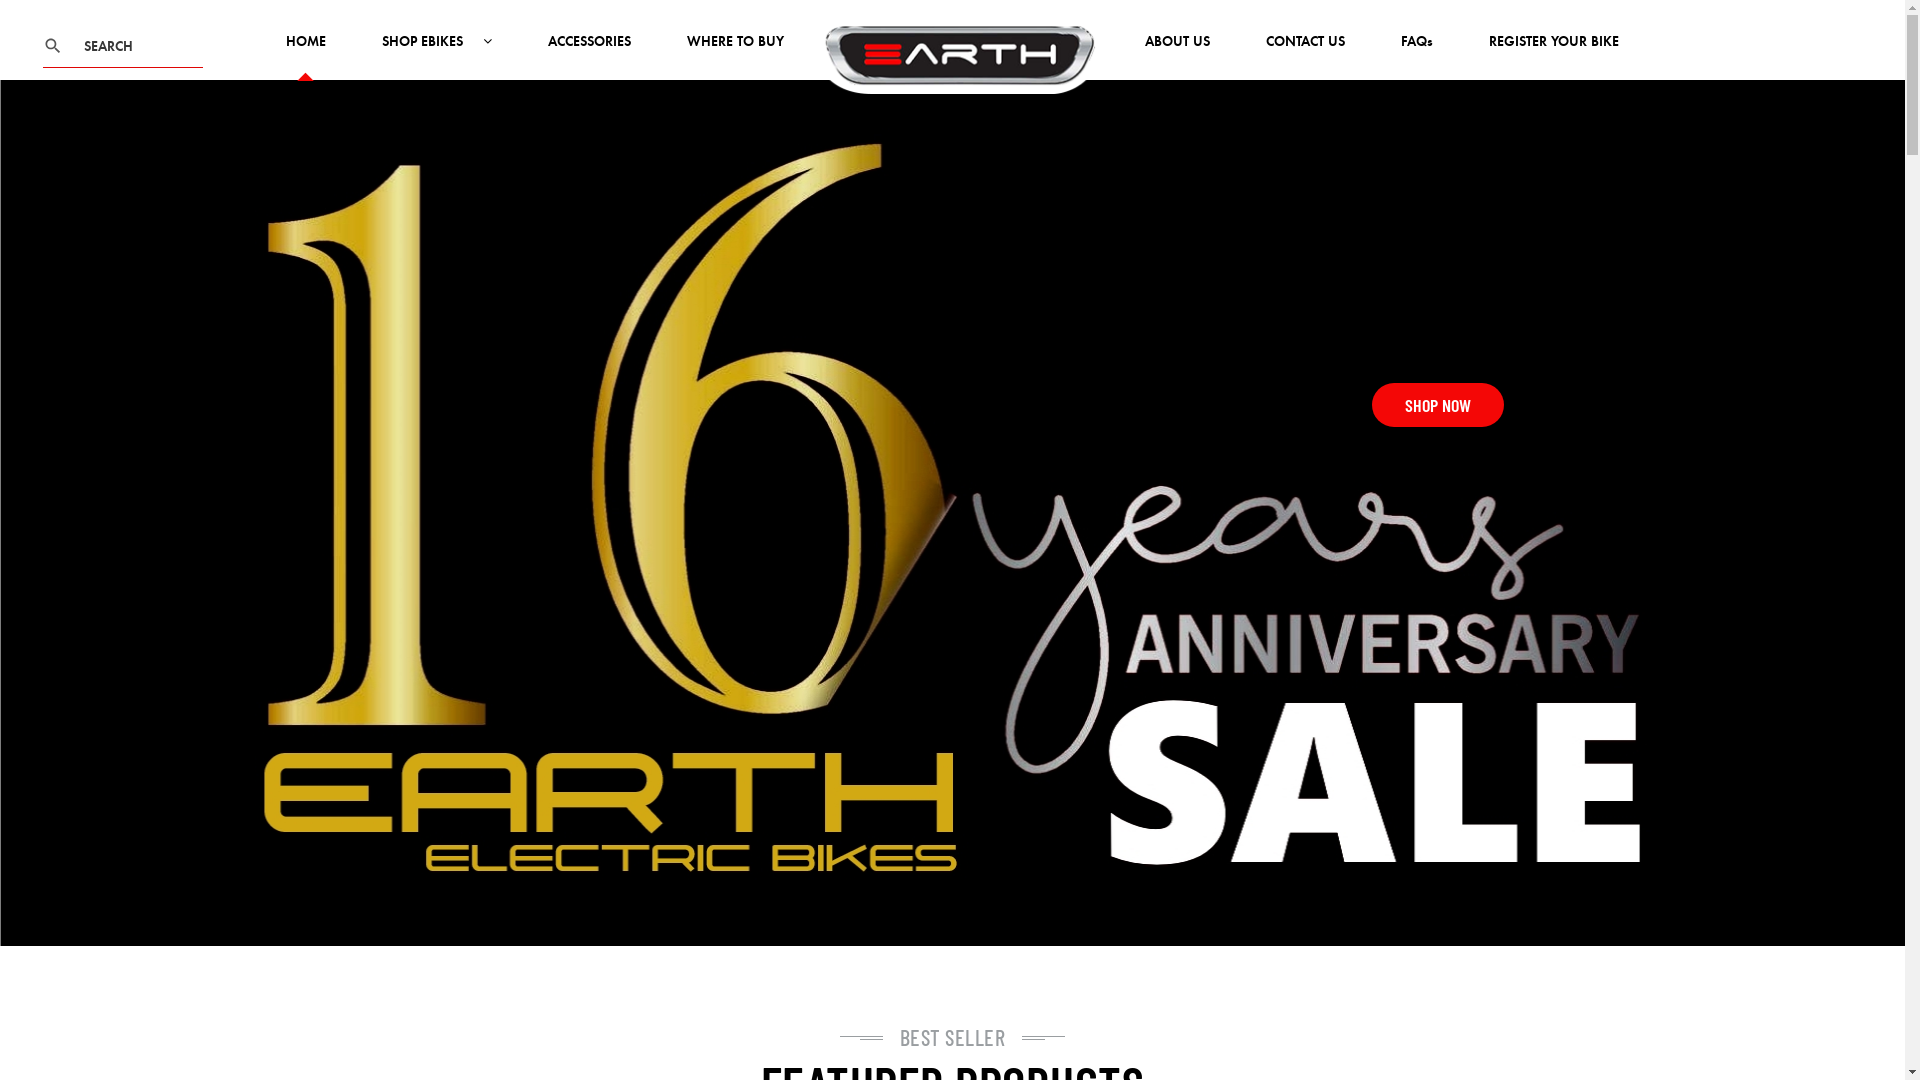 This screenshot has width=1920, height=1080. What do you see at coordinates (590, 57) in the screenshot?
I see `ACCESSORIES` at bounding box center [590, 57].